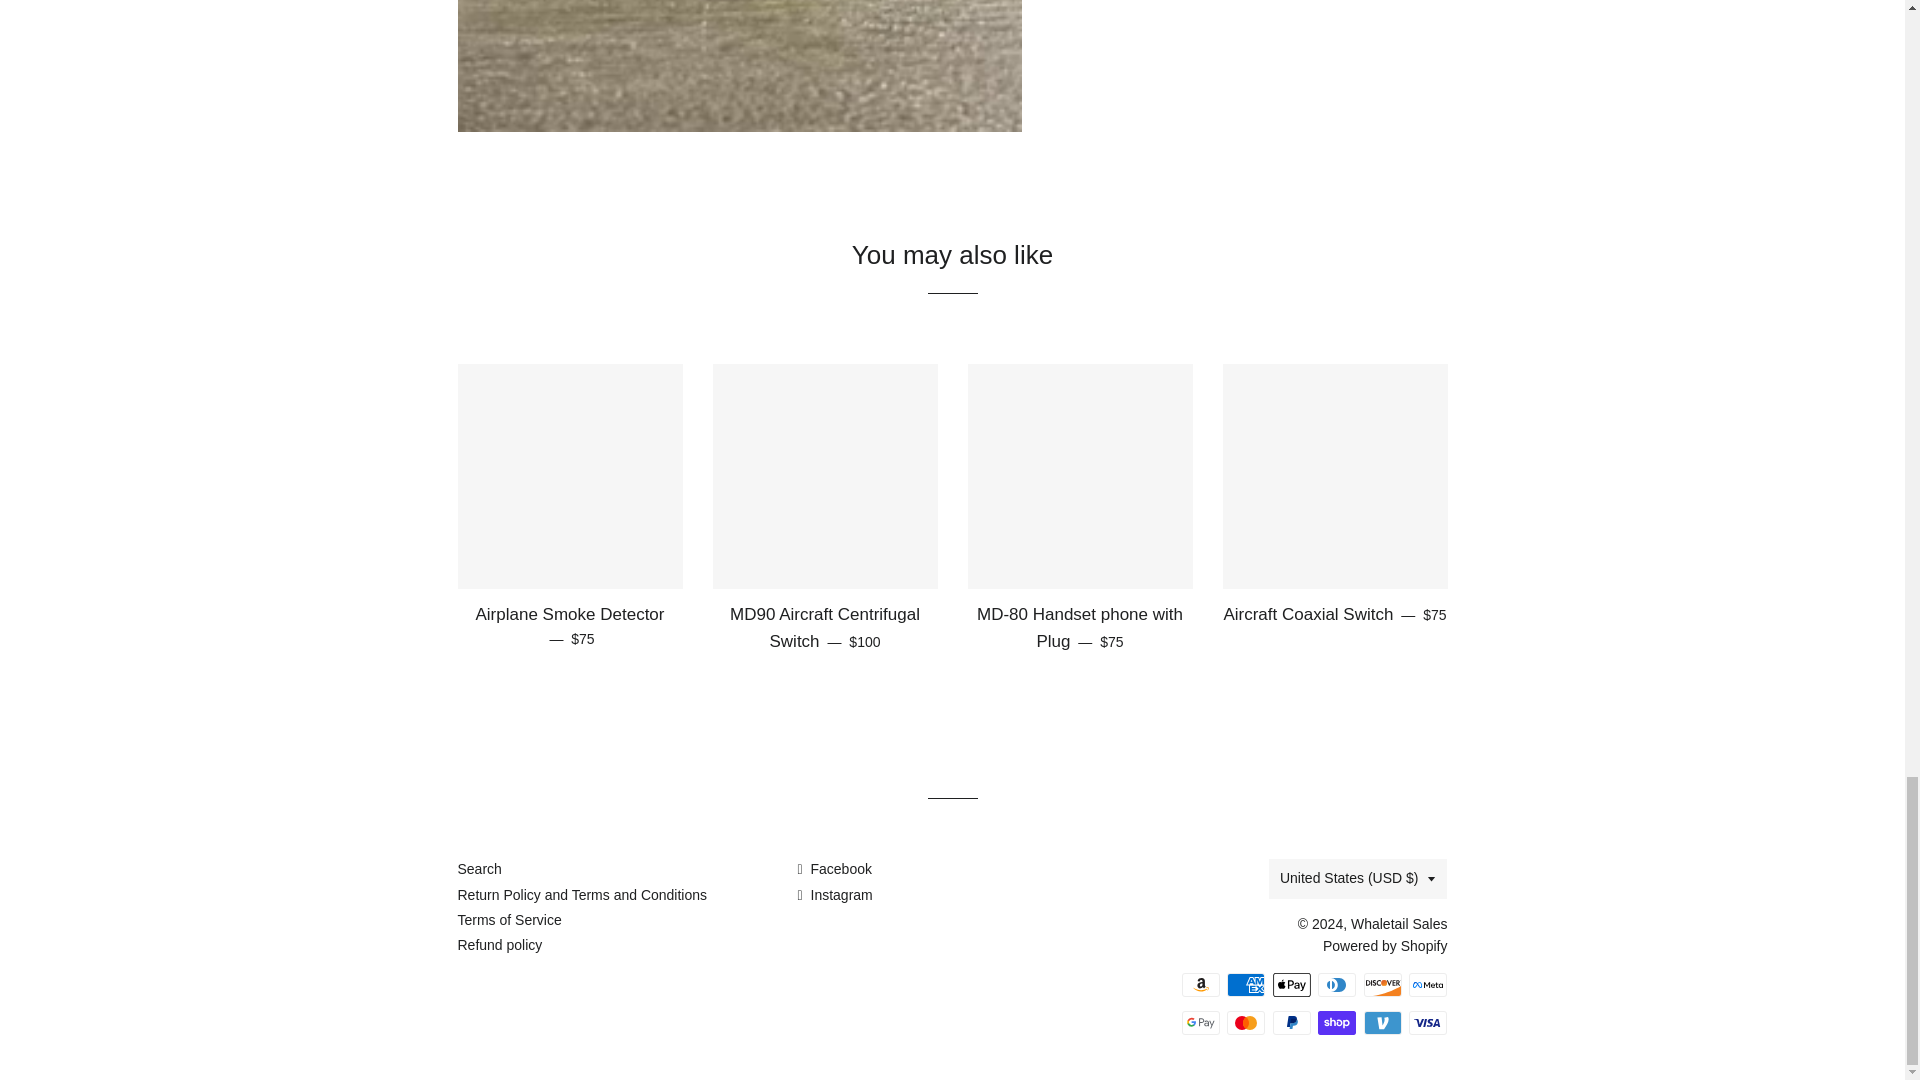  Describe the element at coordinates (1336, 984) in the screenshot. I see `Diners Club` at that location.